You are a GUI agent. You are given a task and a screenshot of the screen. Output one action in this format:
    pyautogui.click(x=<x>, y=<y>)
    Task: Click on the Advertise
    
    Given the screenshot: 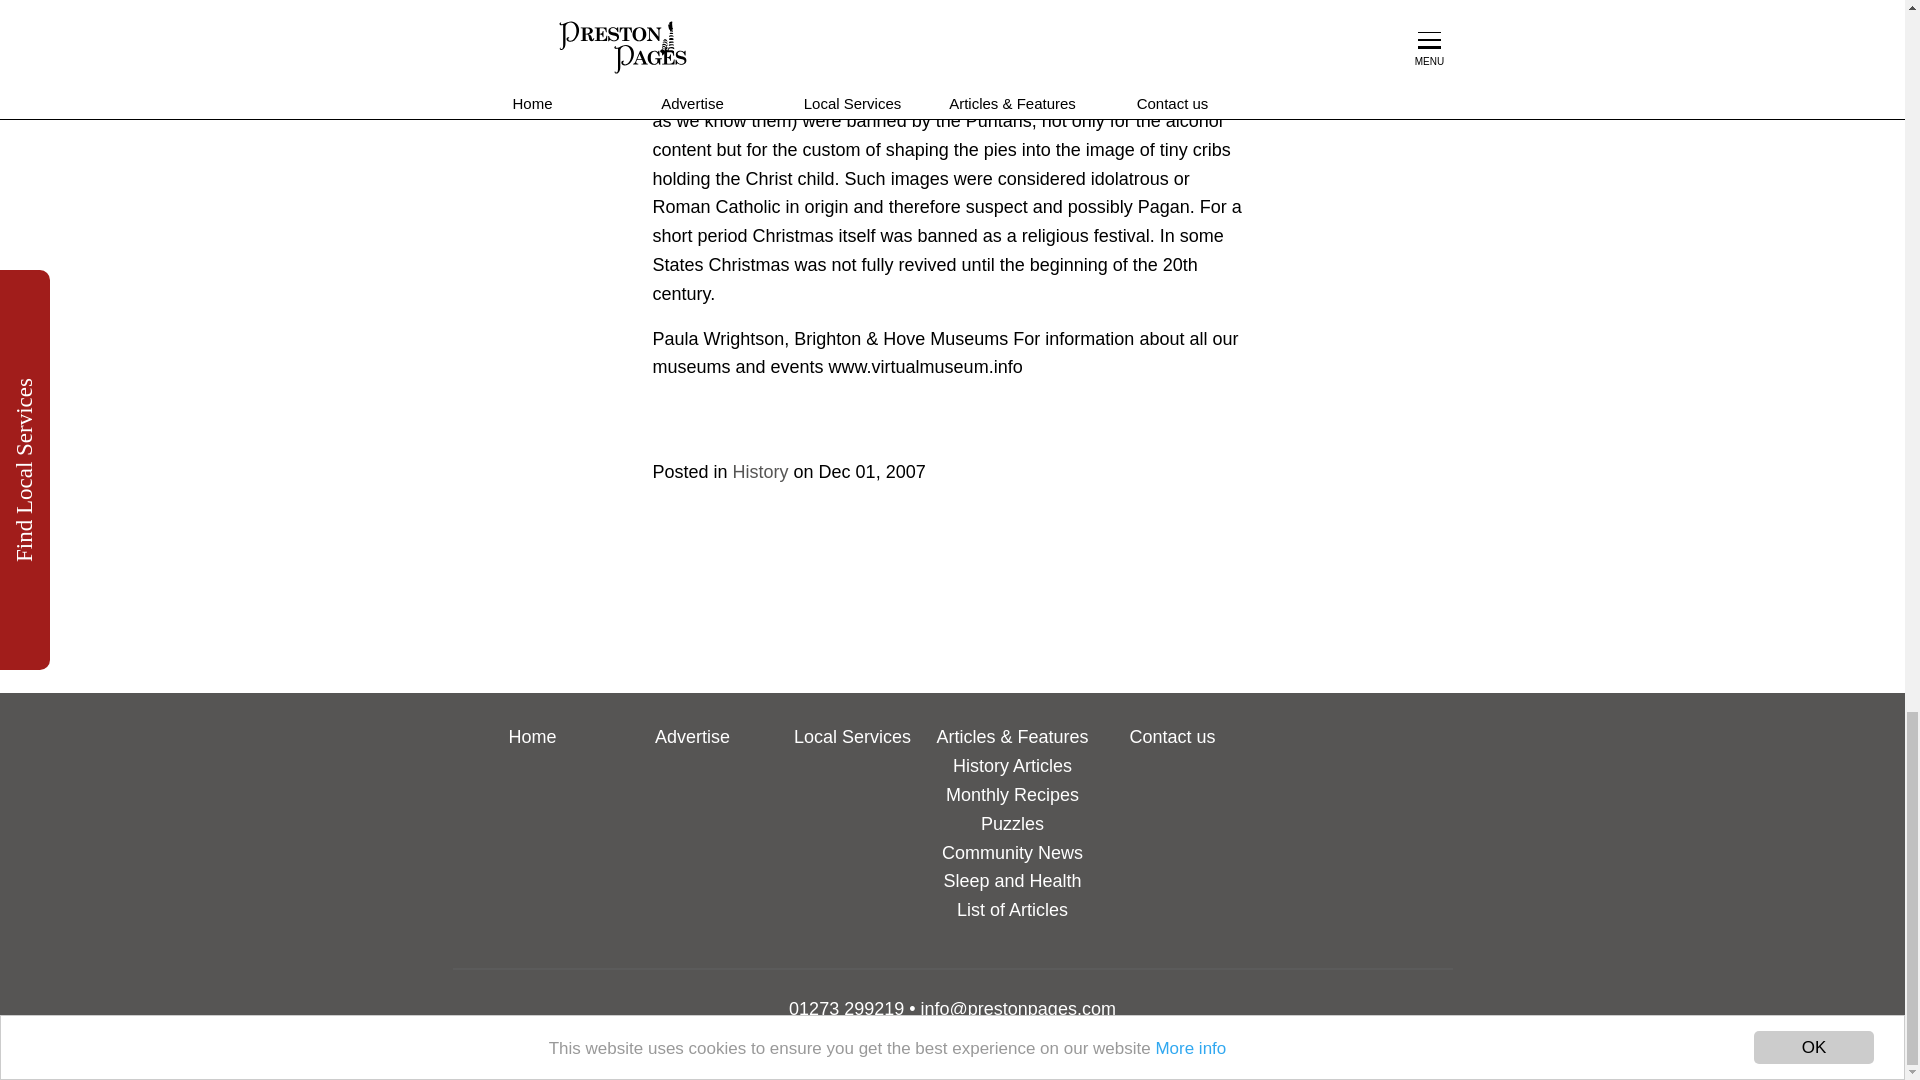 What is the action you would take?
    pyautogui.click(x=692, y=736)
    